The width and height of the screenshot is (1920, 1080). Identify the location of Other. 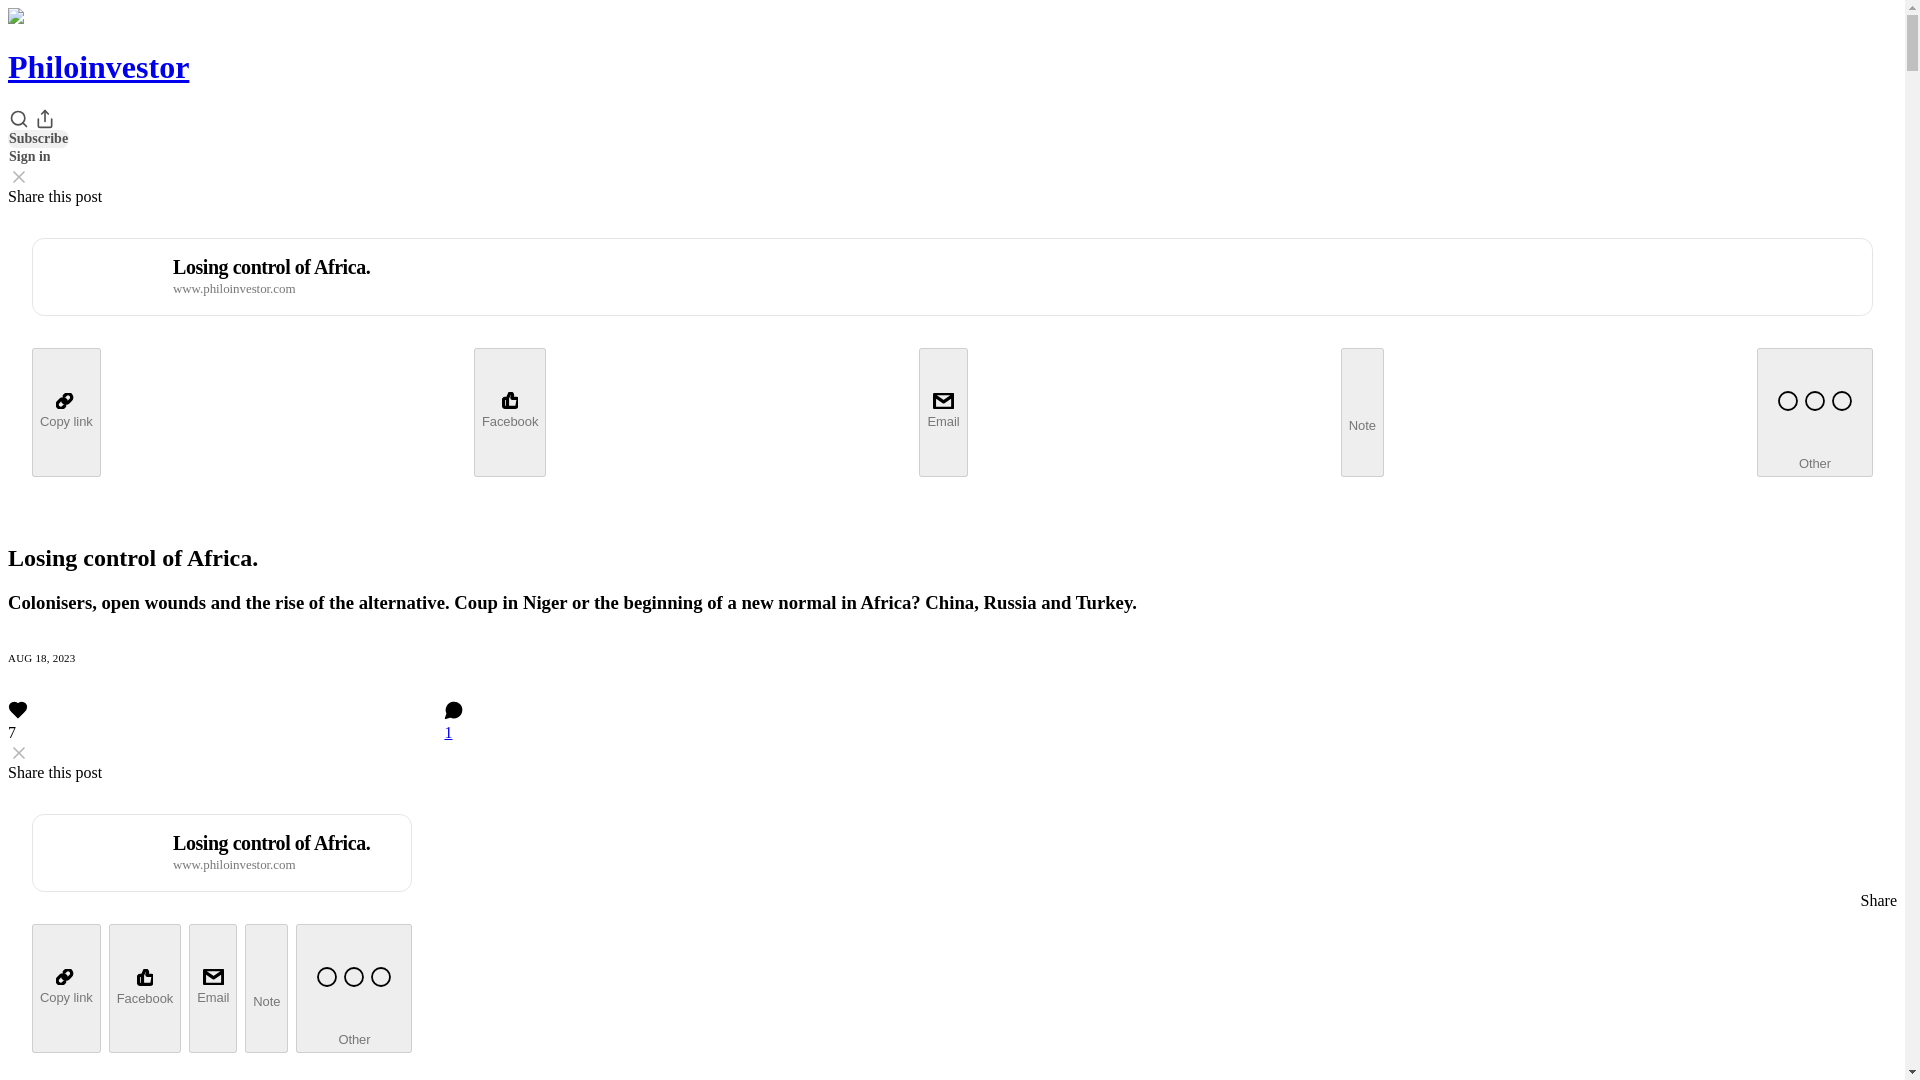
(1814, 412).